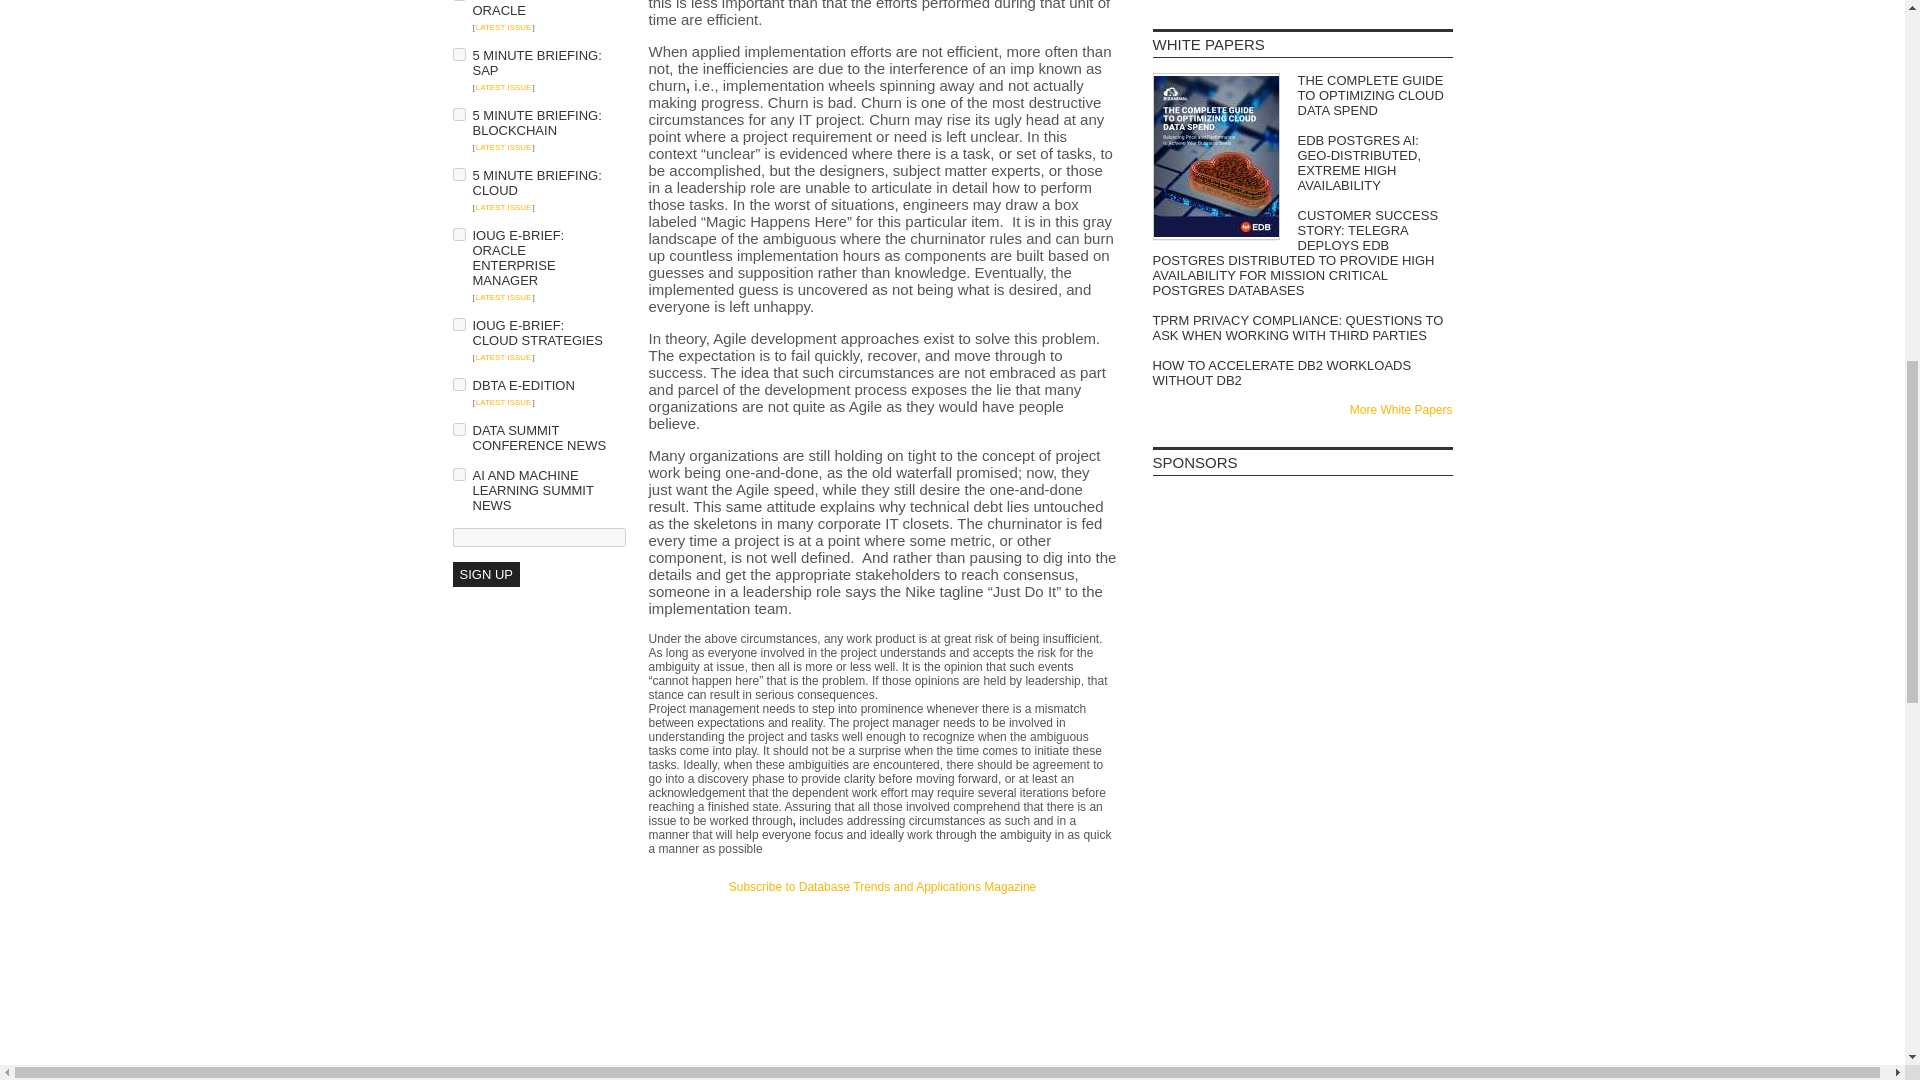 The height and width of the screenshot is (1080, 1920). What do you see at coordinates (458, 174) in the screenshot?
I see `on` at bounding box center [458, 174].